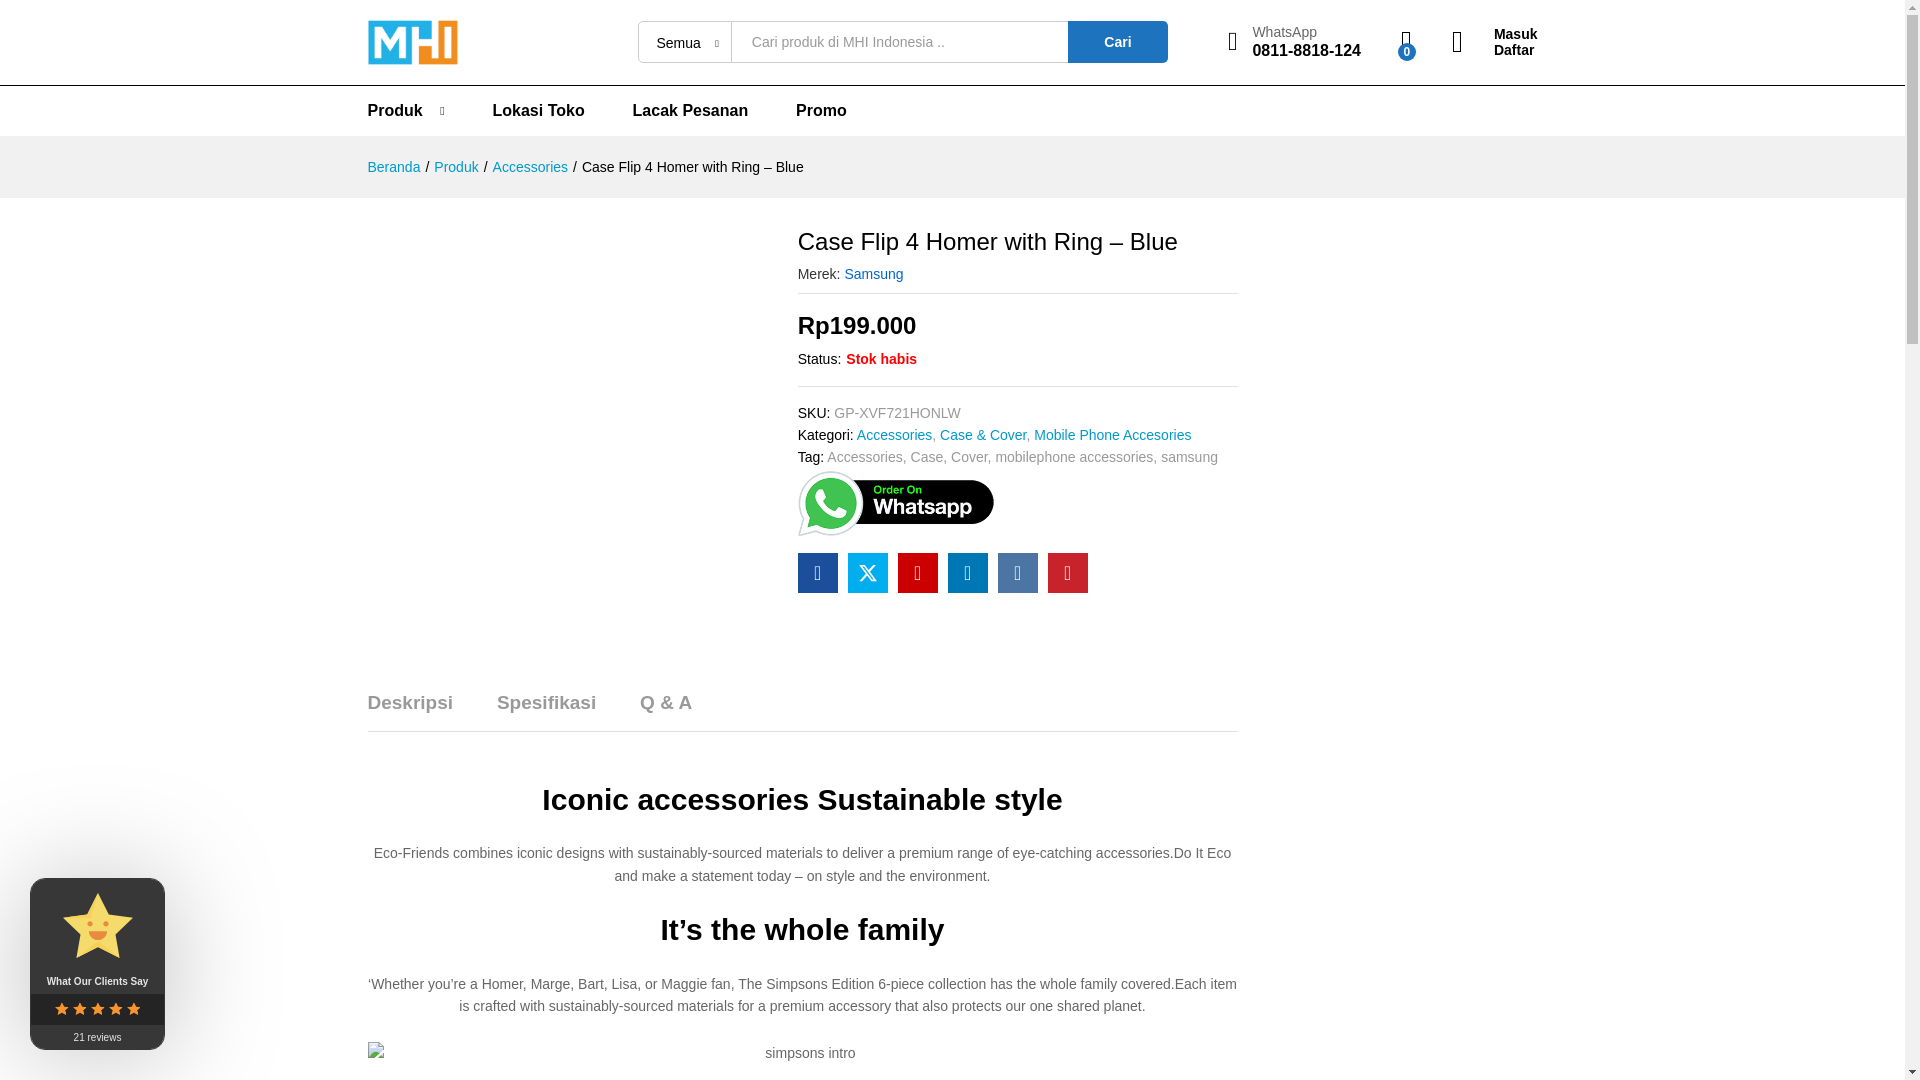  I want to click on Produk, so click(1294, 42).